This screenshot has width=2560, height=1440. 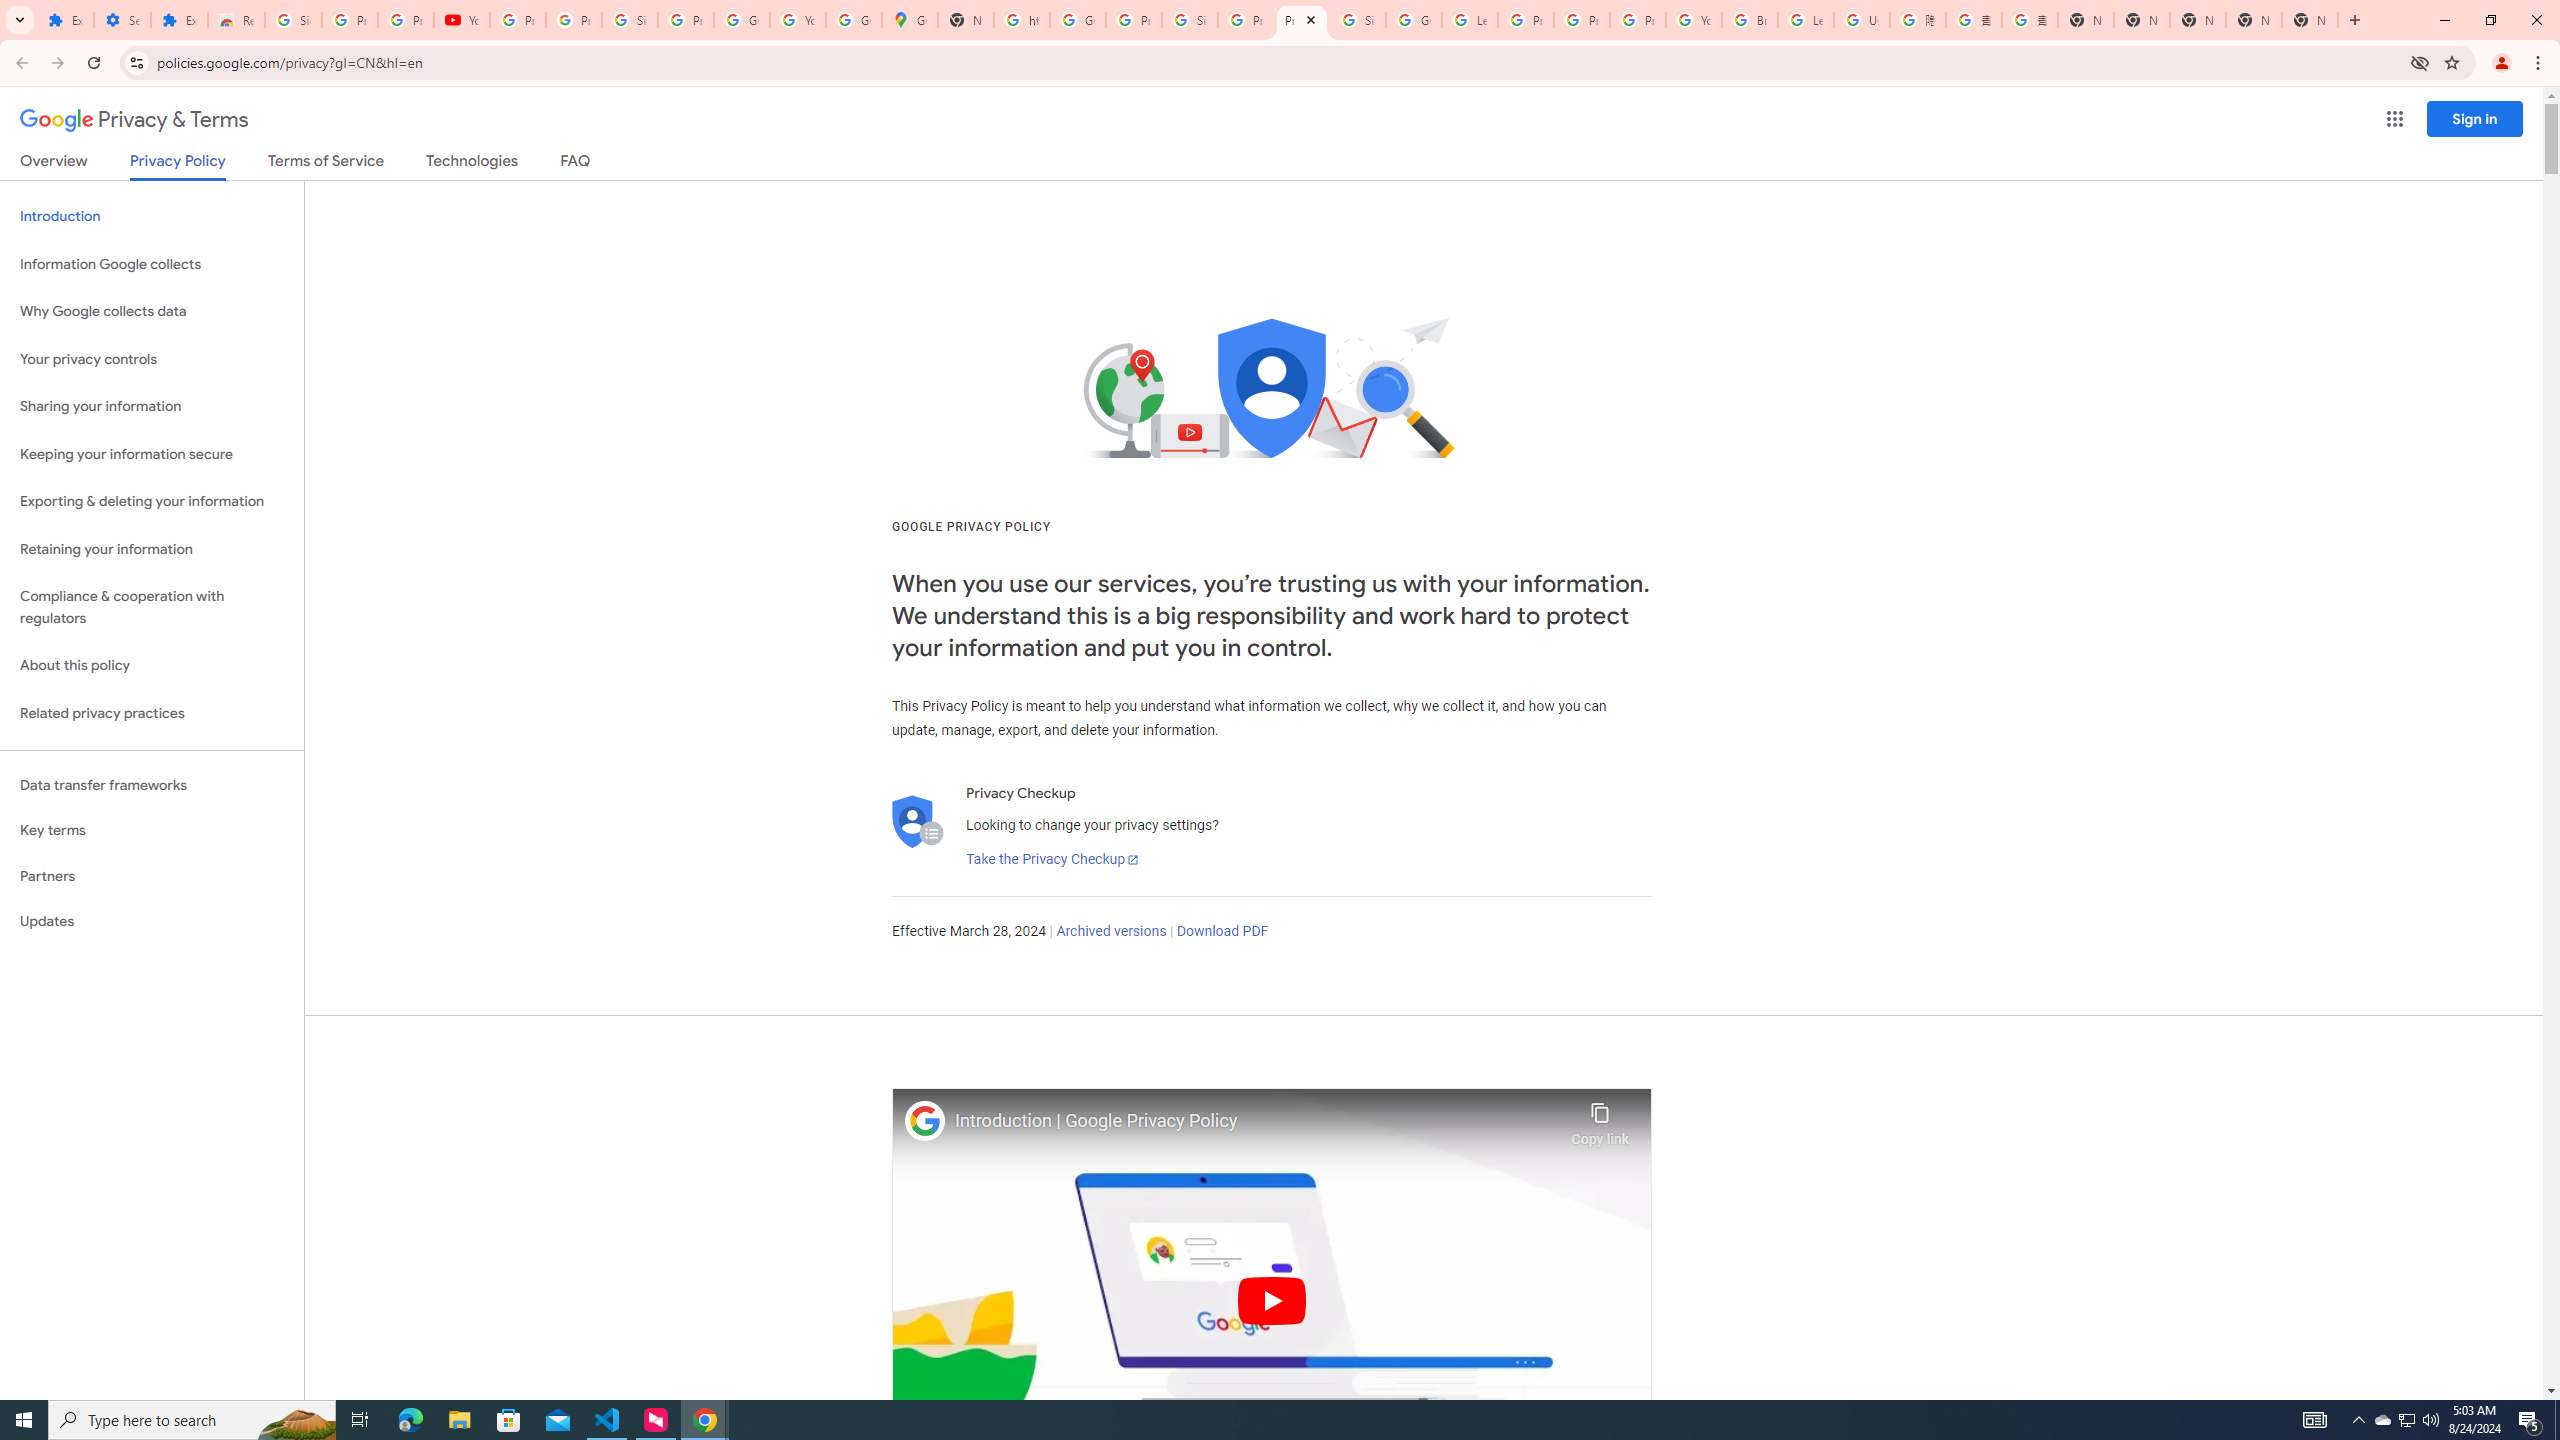 I want to click on New Tab, so click(x=2310, y=20).